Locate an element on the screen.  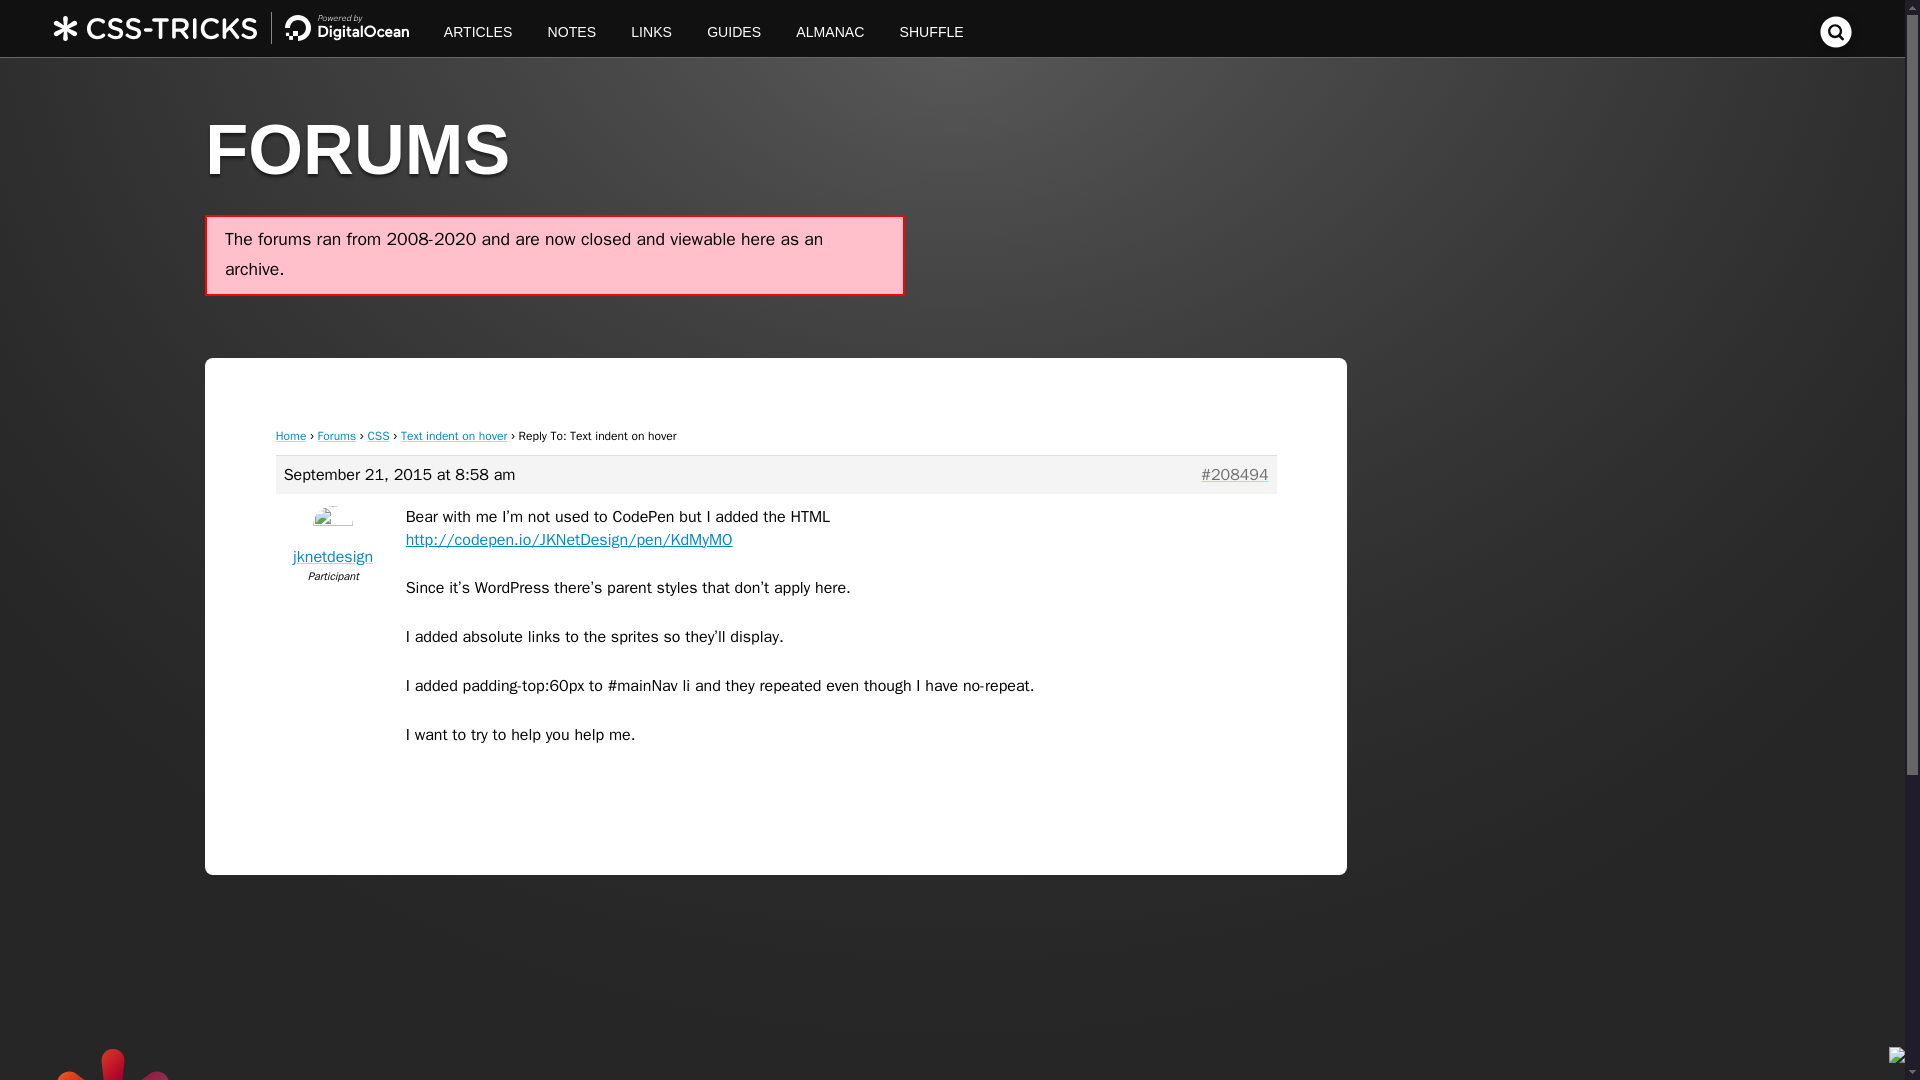
LINKS is located at coordinates (652, 28).